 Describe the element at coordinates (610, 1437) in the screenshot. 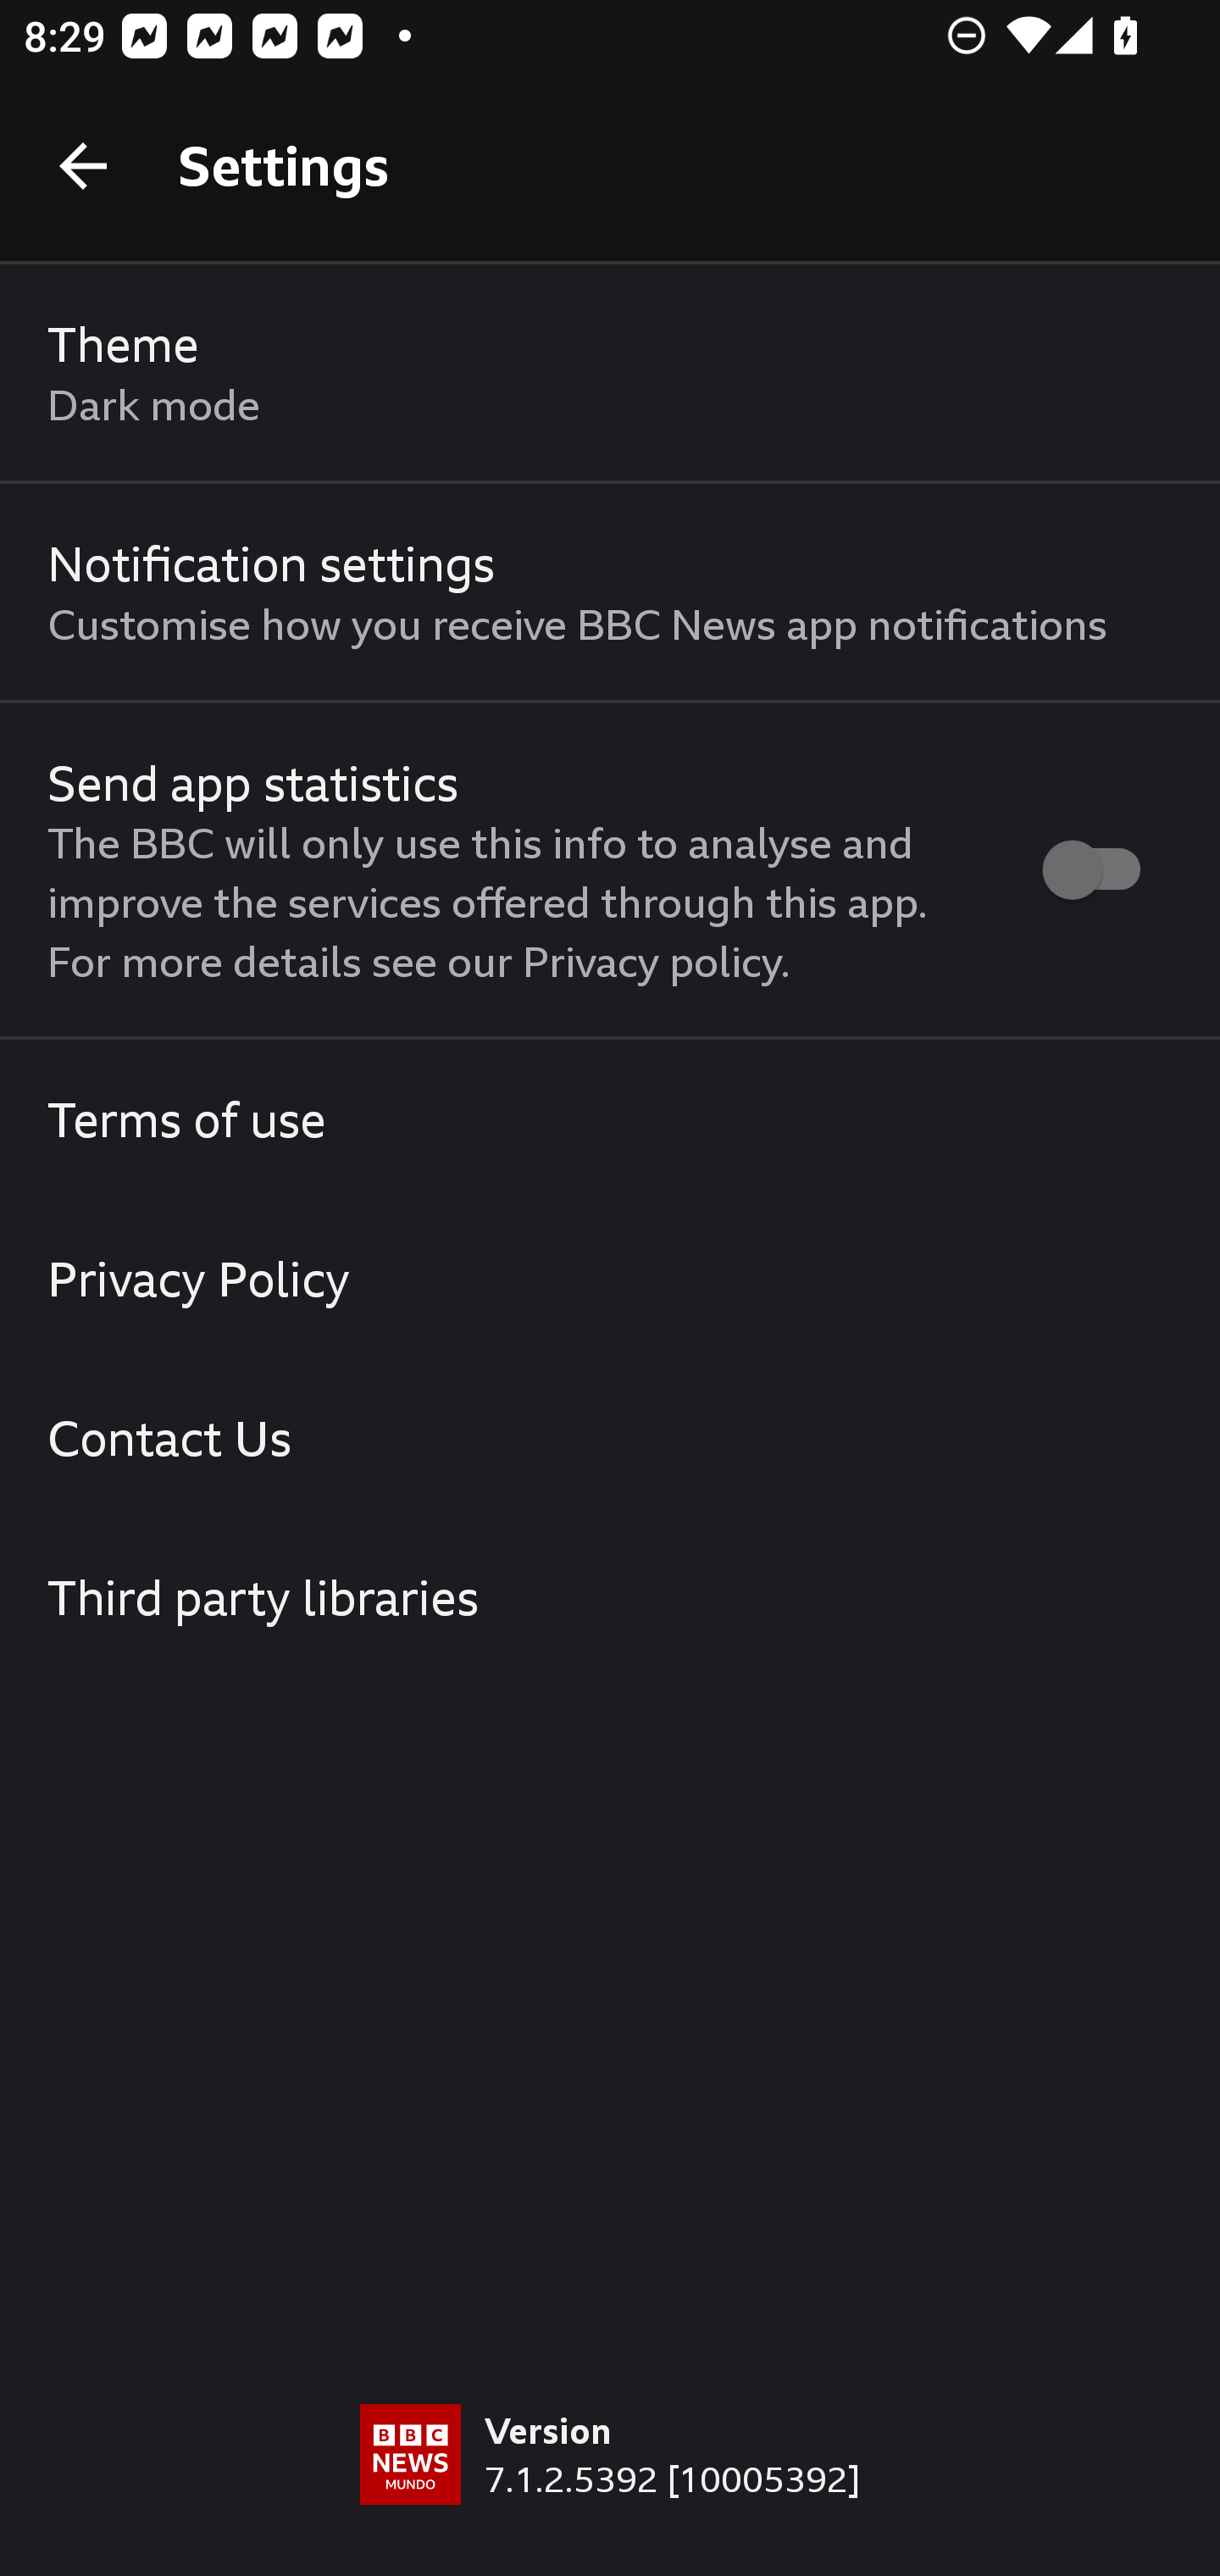

I see `Contact Us` at that location.